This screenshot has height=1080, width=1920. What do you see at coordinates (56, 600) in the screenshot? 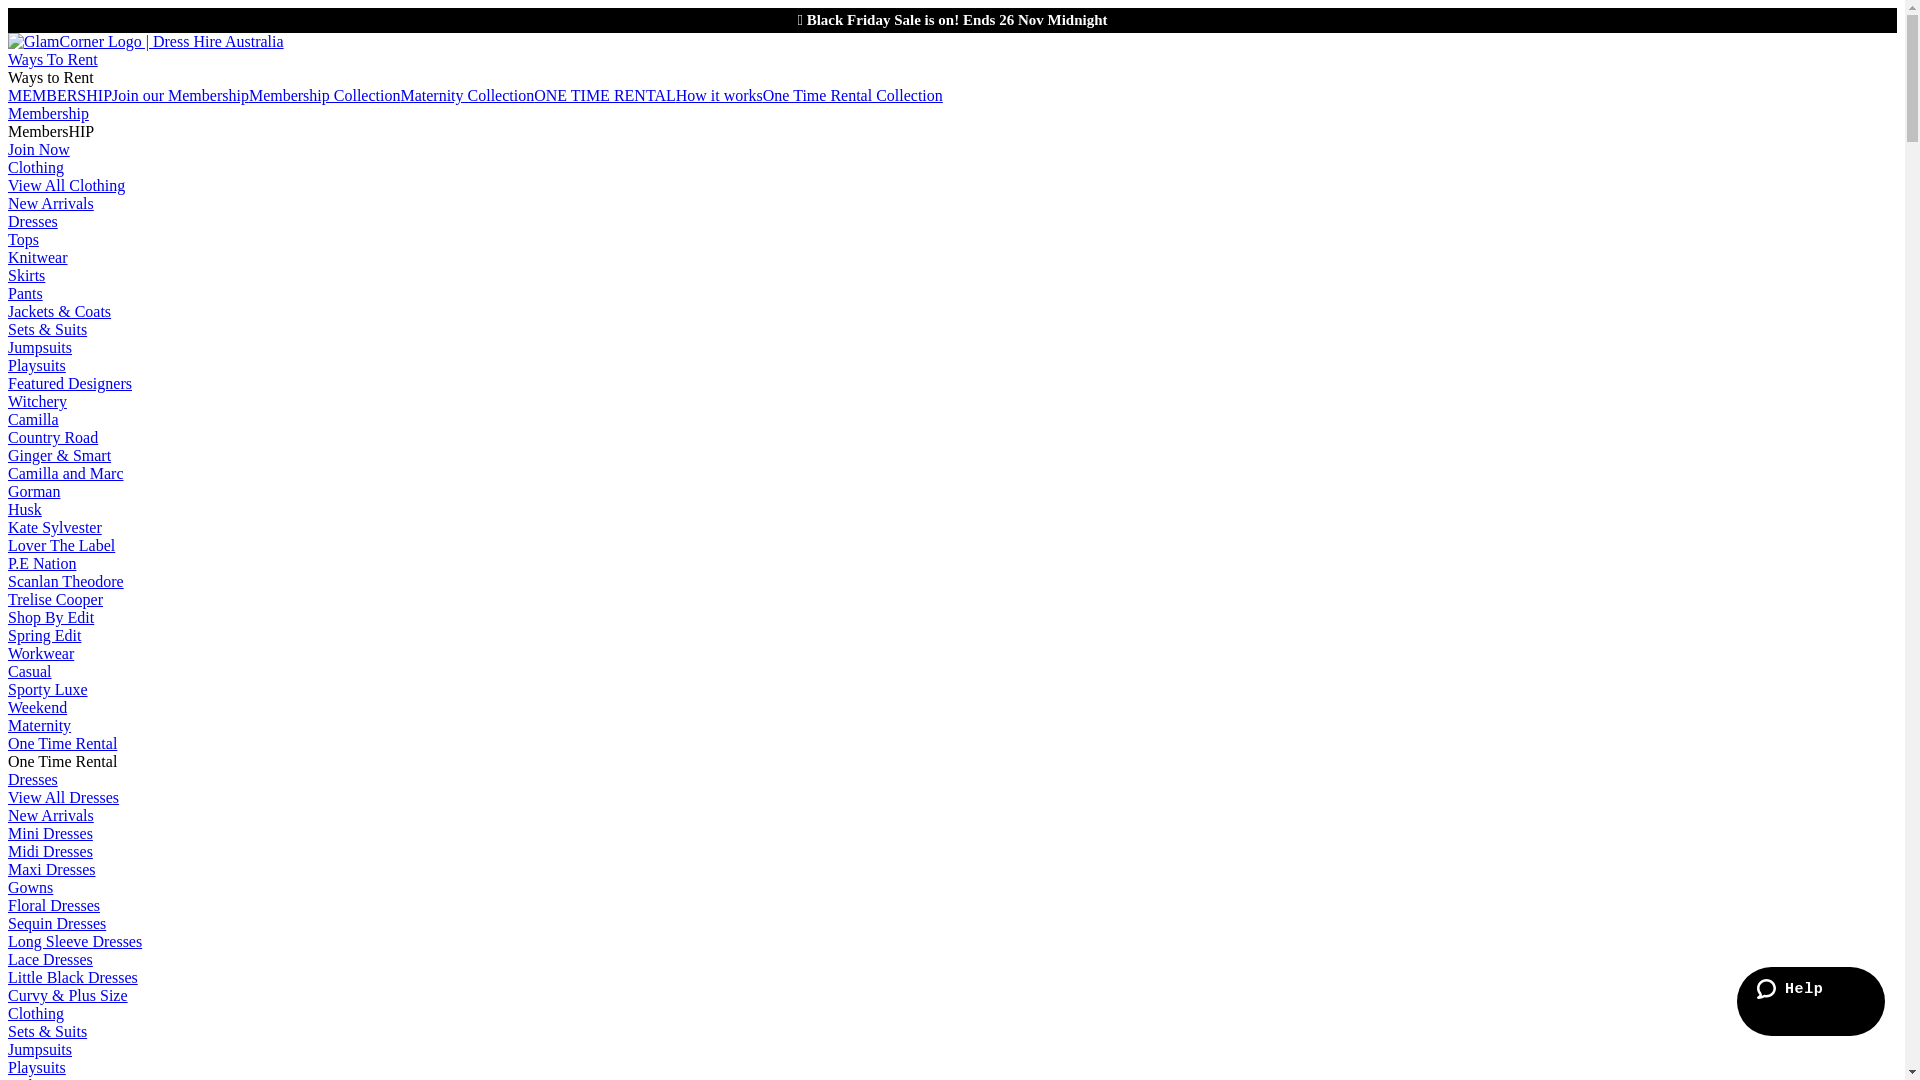
I see `Trelise Cooper` at bounding box center [56, 600].